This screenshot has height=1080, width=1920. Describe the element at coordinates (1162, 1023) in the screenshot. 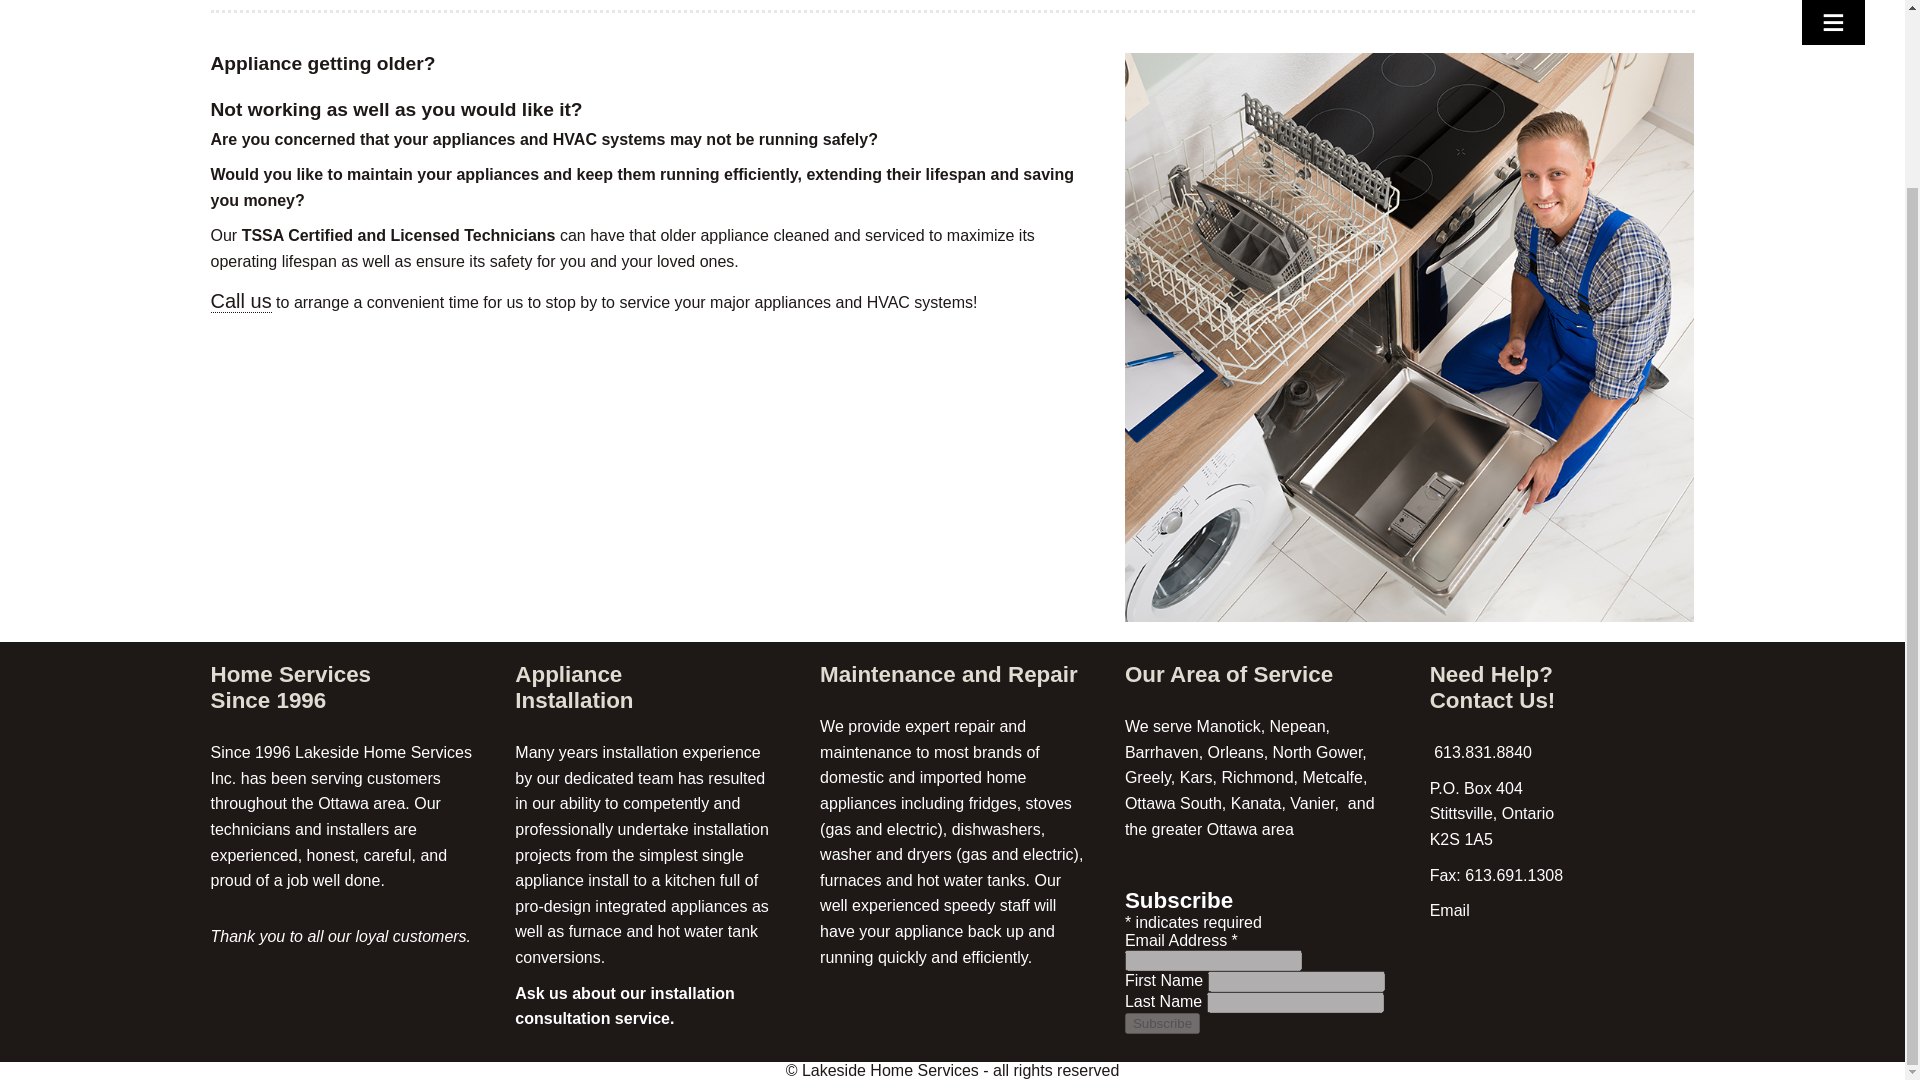

I see `Subscribe` at that location.